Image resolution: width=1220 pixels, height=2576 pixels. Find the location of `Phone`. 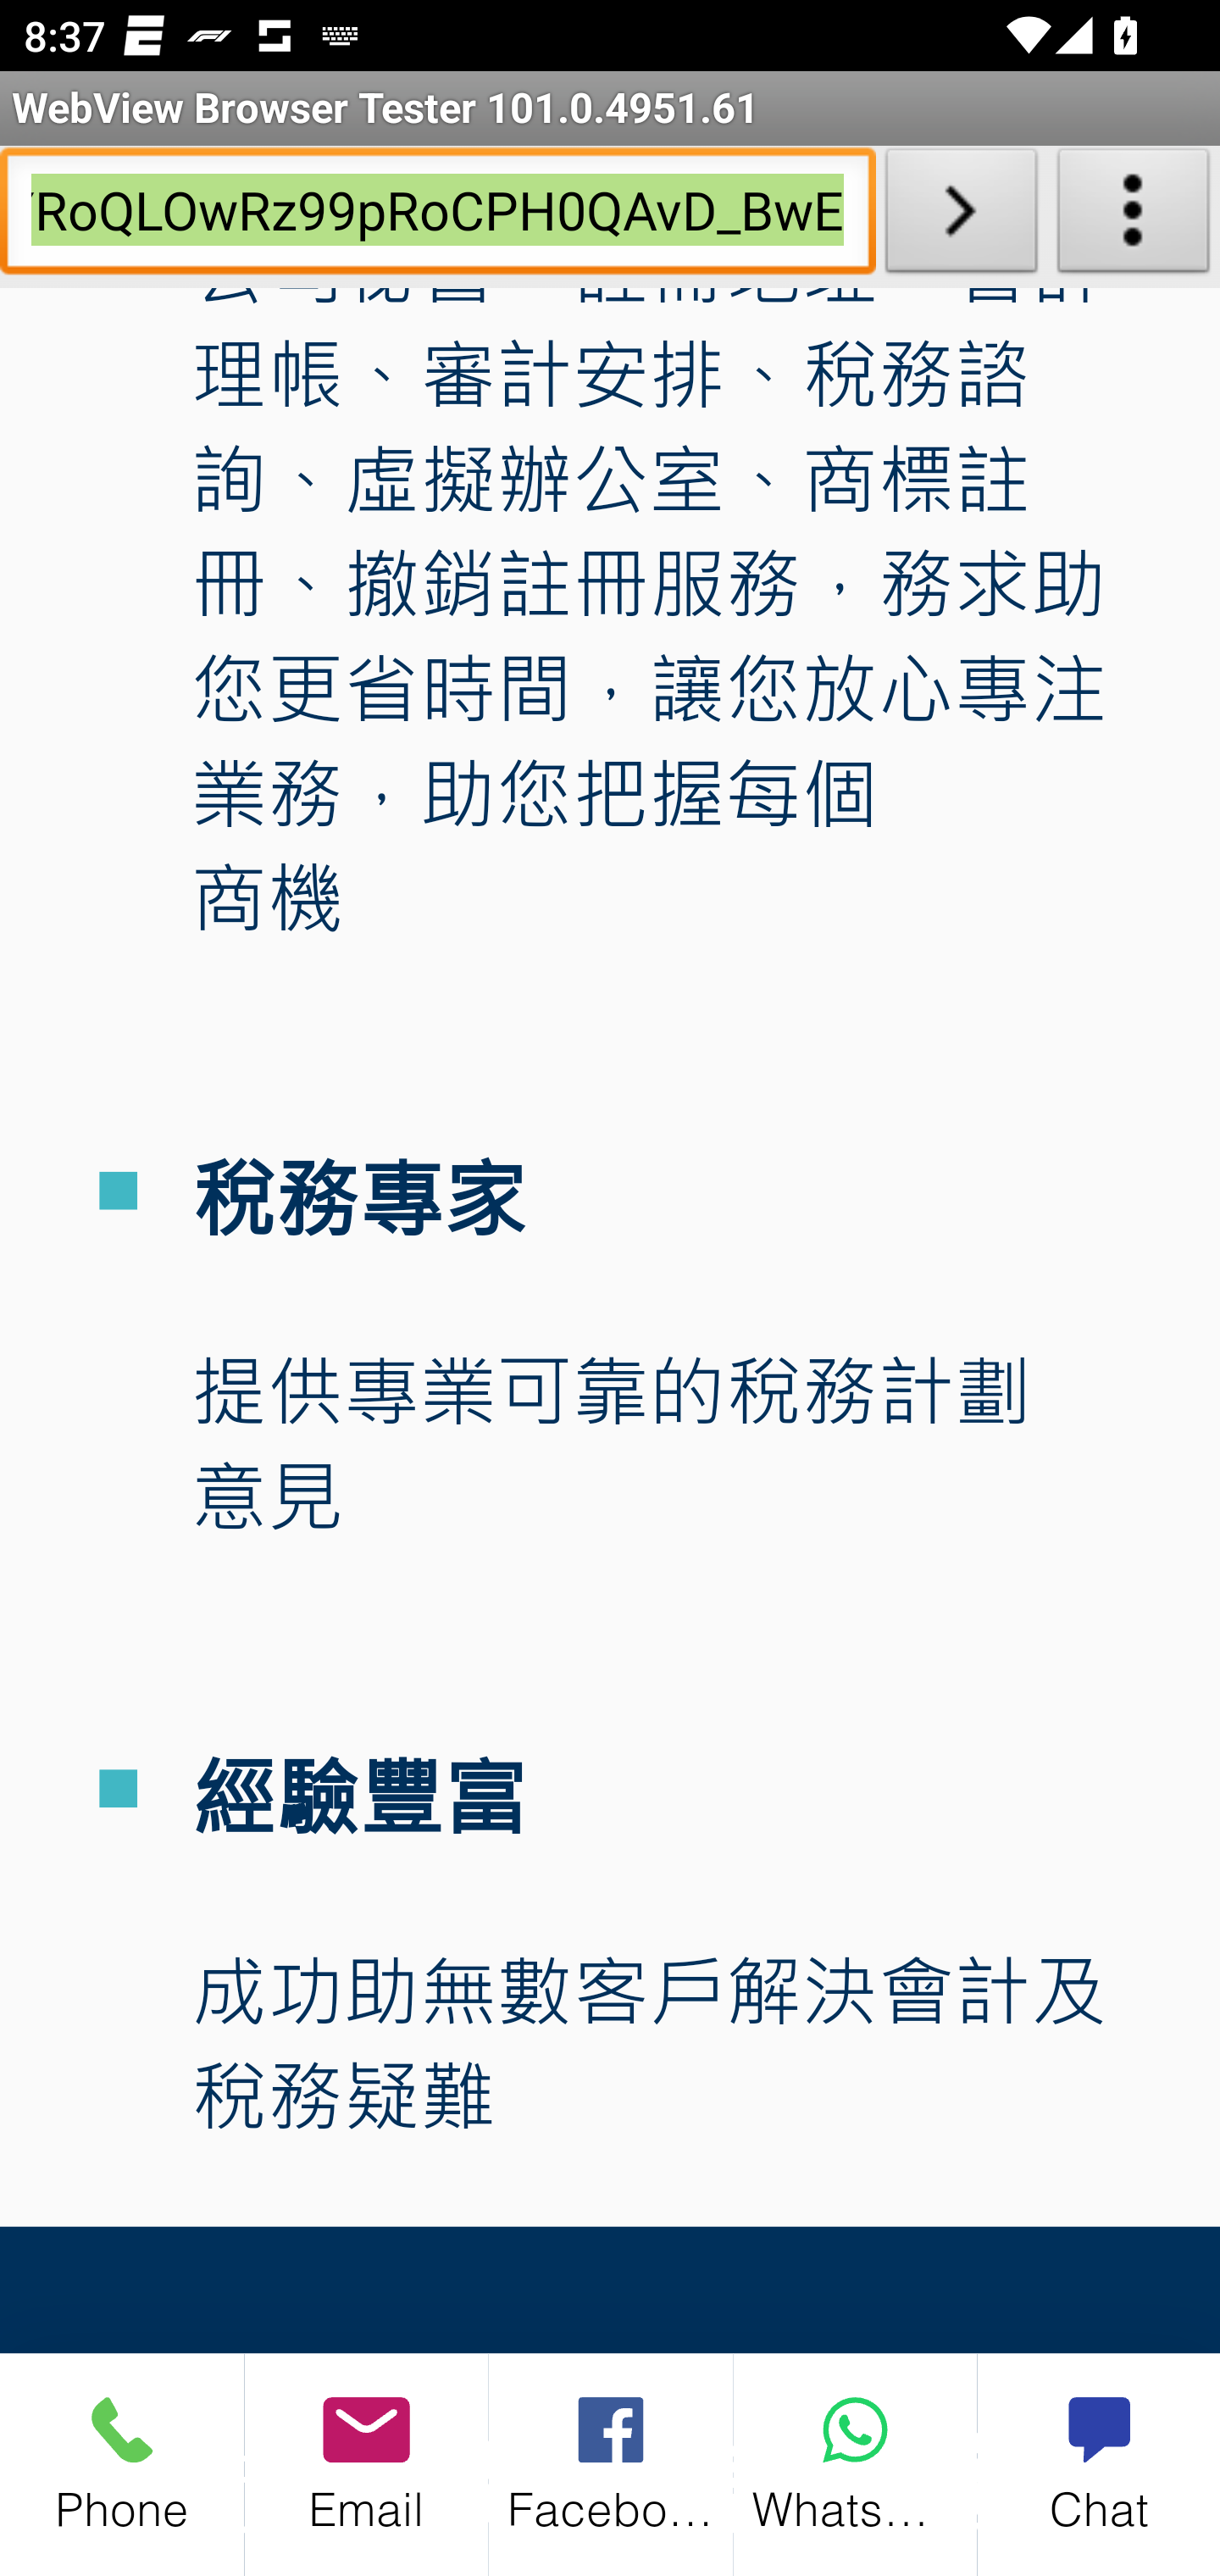

Phone is located at coordinates (122, 2462).